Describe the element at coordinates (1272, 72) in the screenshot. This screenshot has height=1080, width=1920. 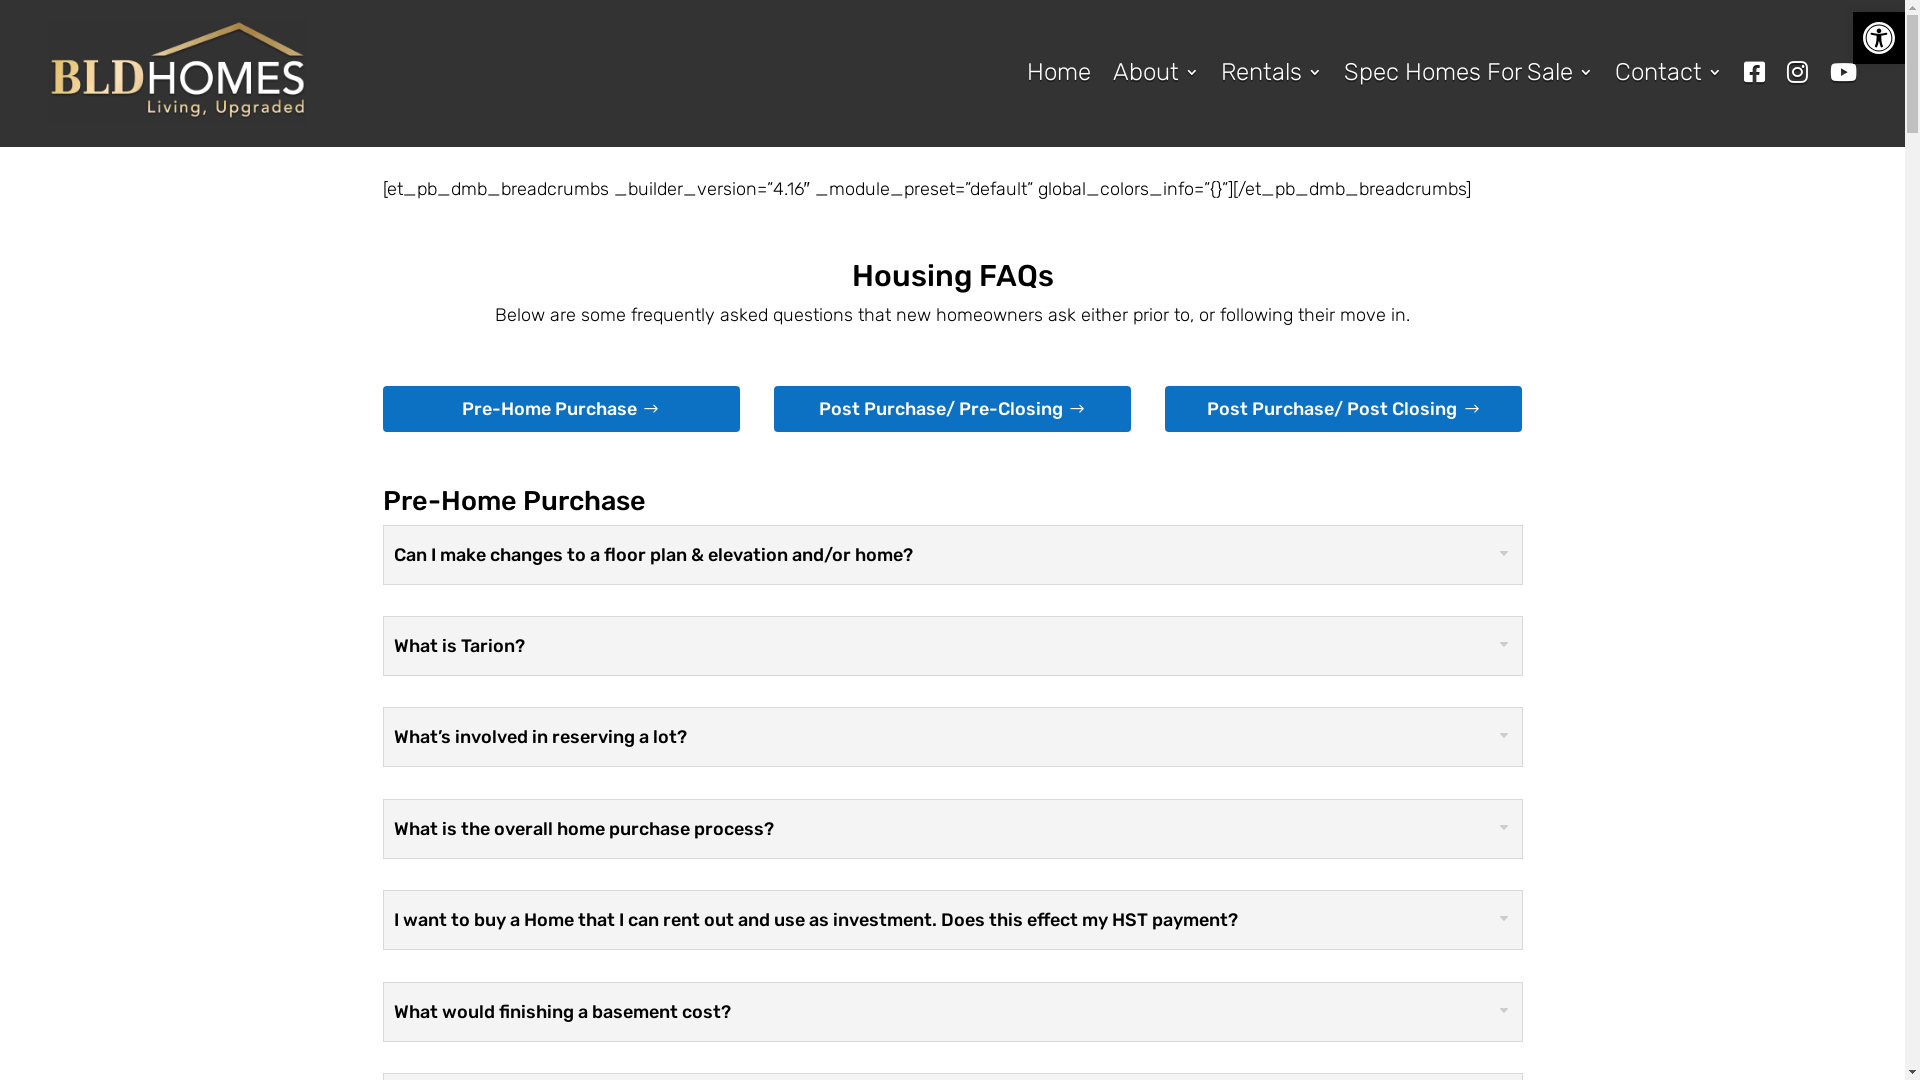
I see `Rentals` at that location.